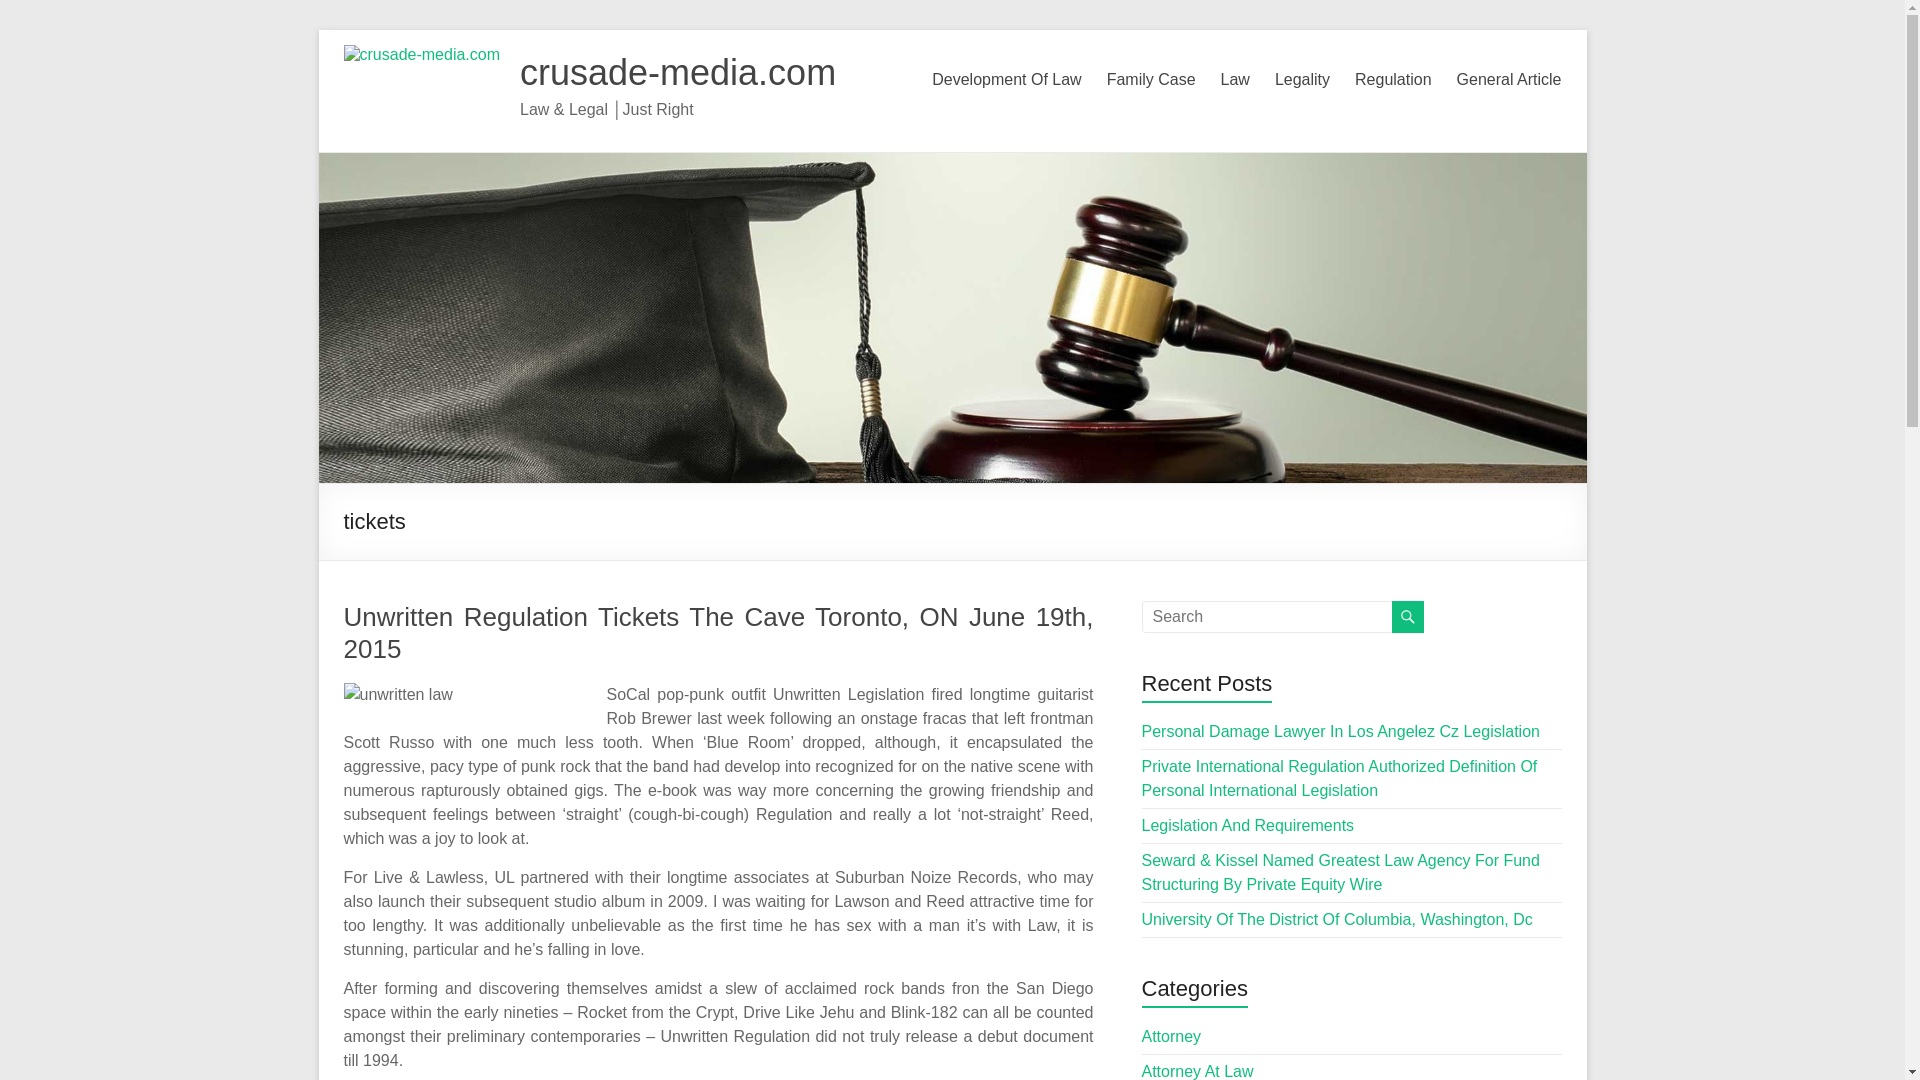  What do you see at coordinates (1302, 80) in the screenshot?
I see `Legality` at bounding box center [1302, 80].